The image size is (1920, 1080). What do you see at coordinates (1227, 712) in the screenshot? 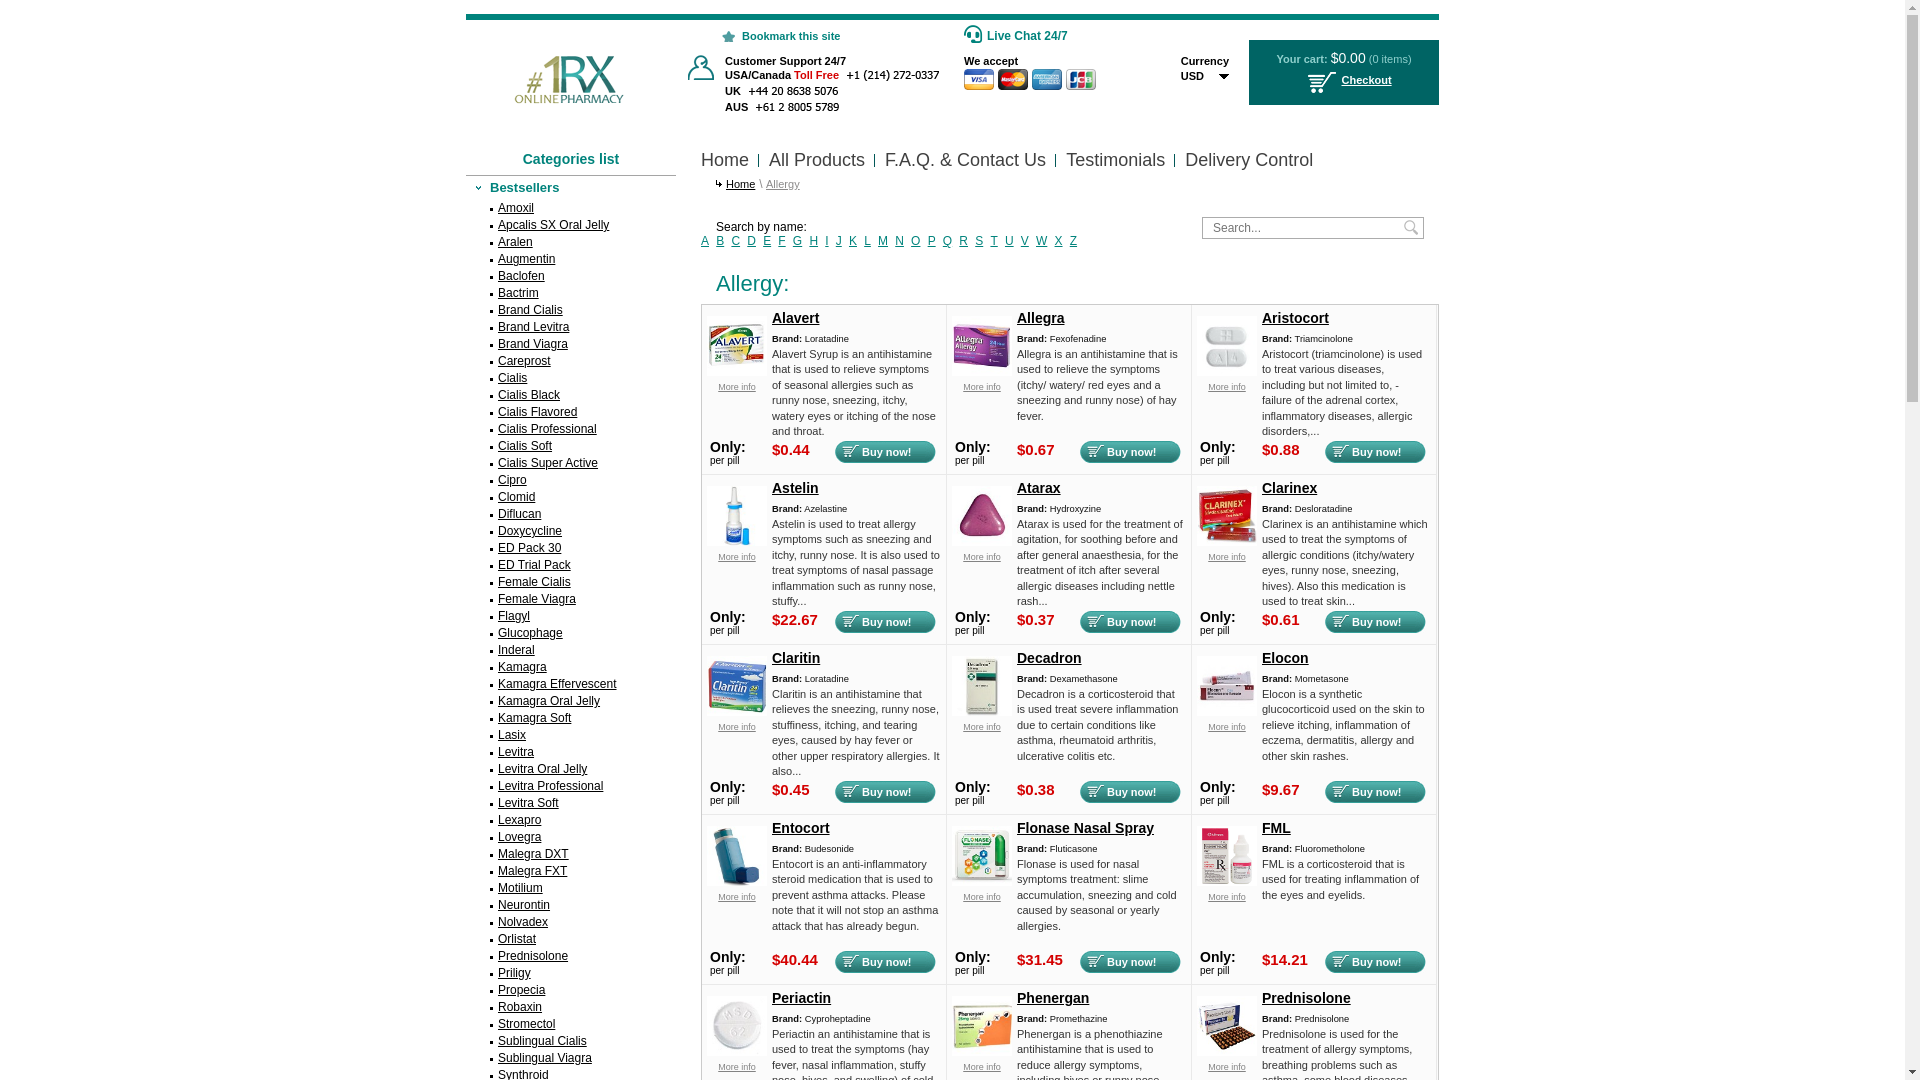
I see `Elocon` at bounding box center [1227, 712].